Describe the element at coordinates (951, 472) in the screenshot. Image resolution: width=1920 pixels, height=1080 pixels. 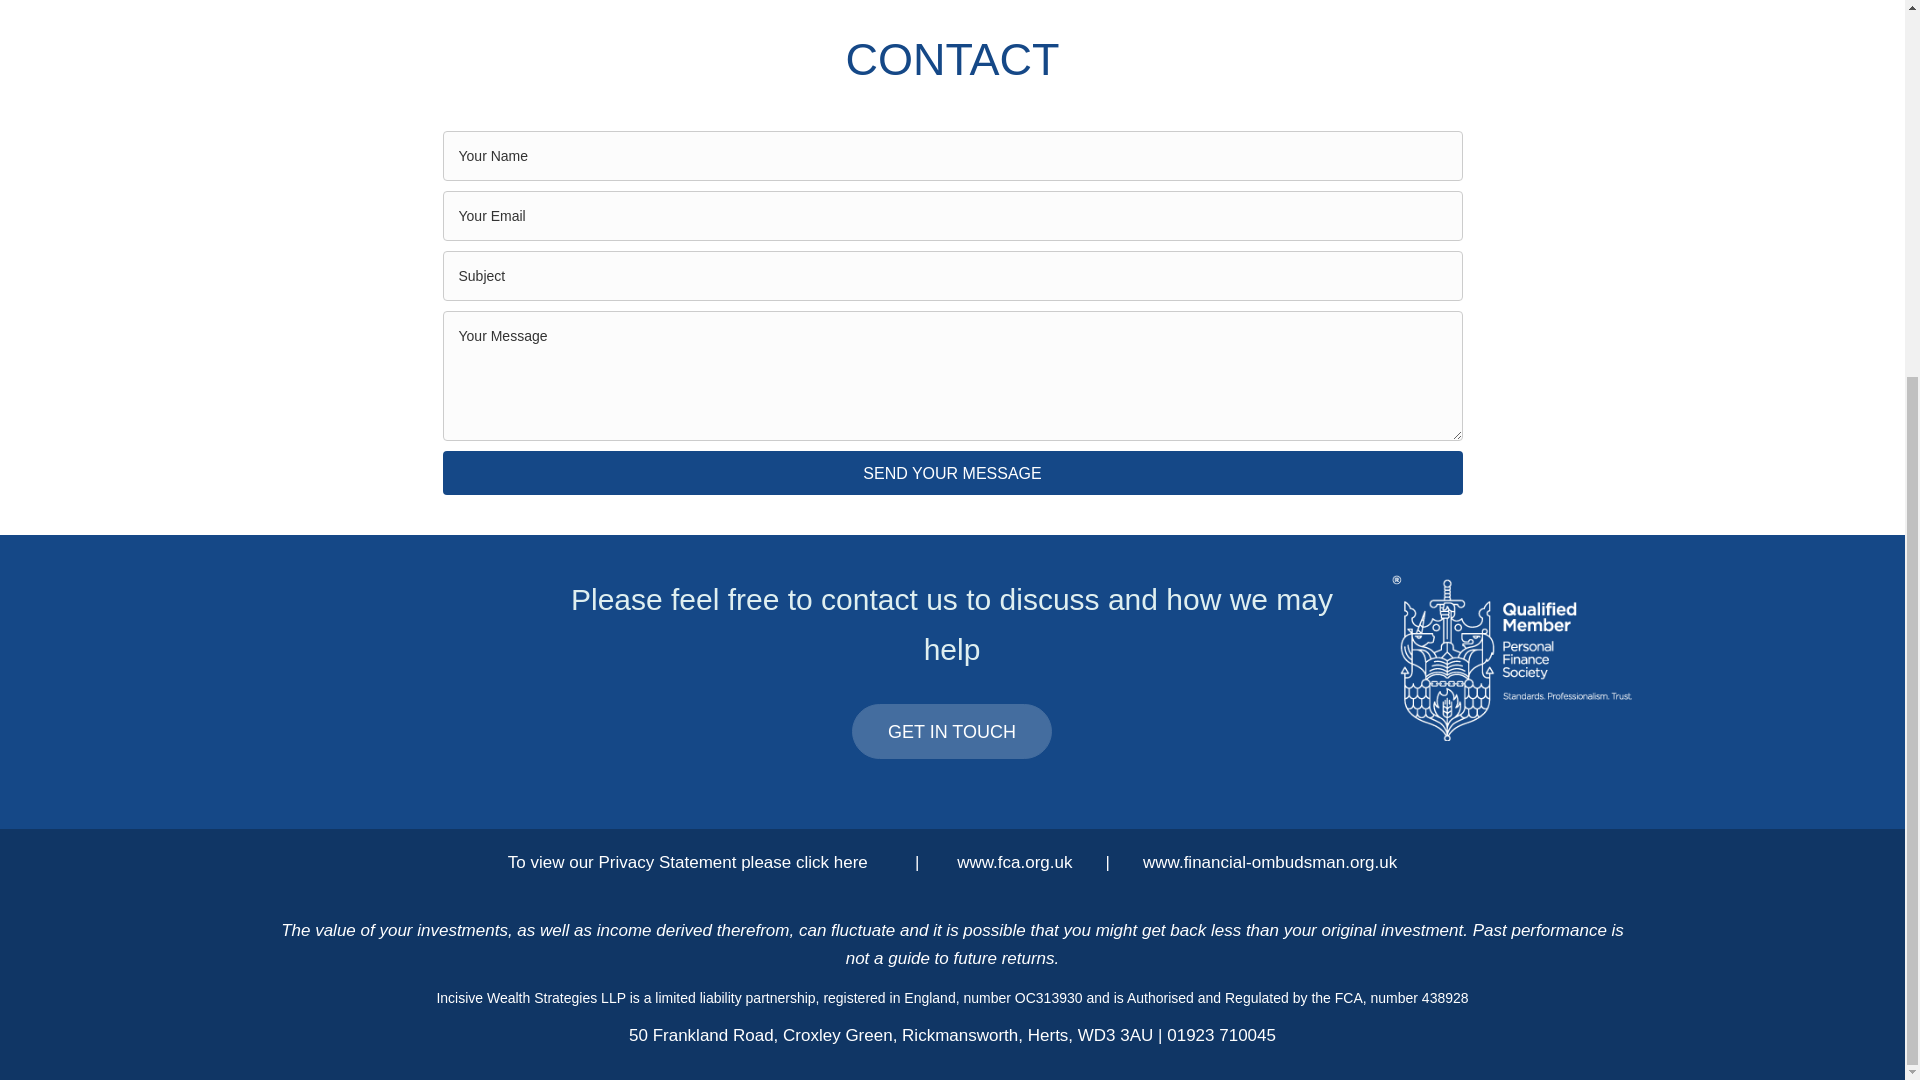
I see `SEND YOUR MESSAGE` at that location.